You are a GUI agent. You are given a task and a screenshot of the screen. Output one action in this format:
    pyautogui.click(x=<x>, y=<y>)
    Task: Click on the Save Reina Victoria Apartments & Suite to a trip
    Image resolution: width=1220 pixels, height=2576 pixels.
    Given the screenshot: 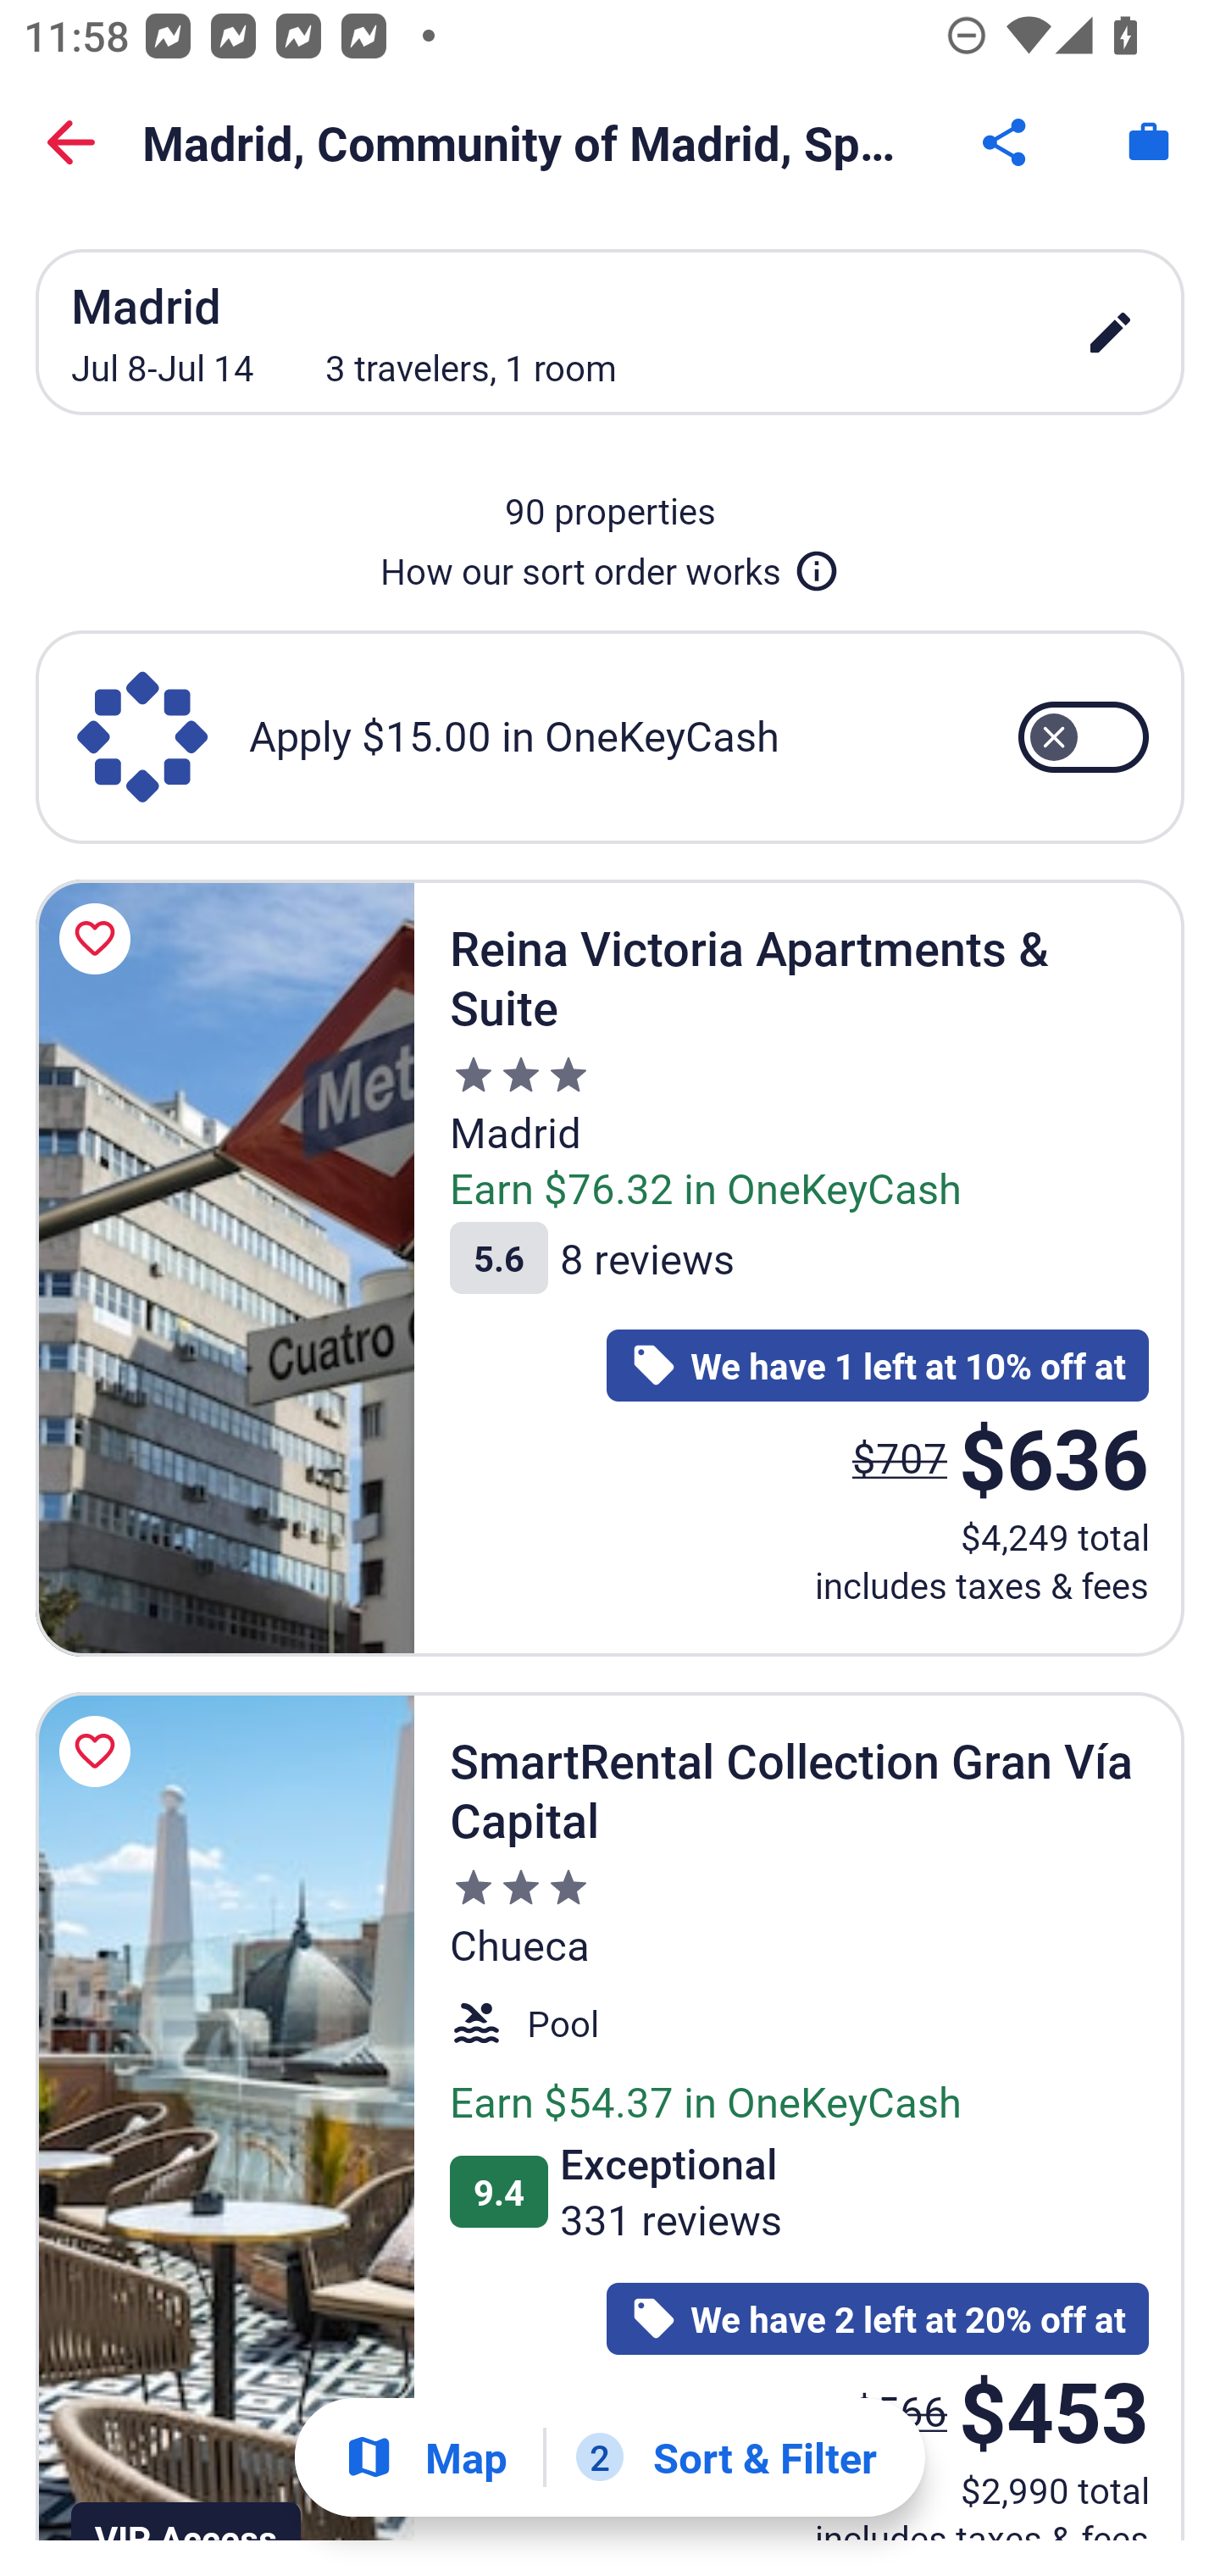 What is the action you would take?
    pyautogui.click(x=100, y=939)
    